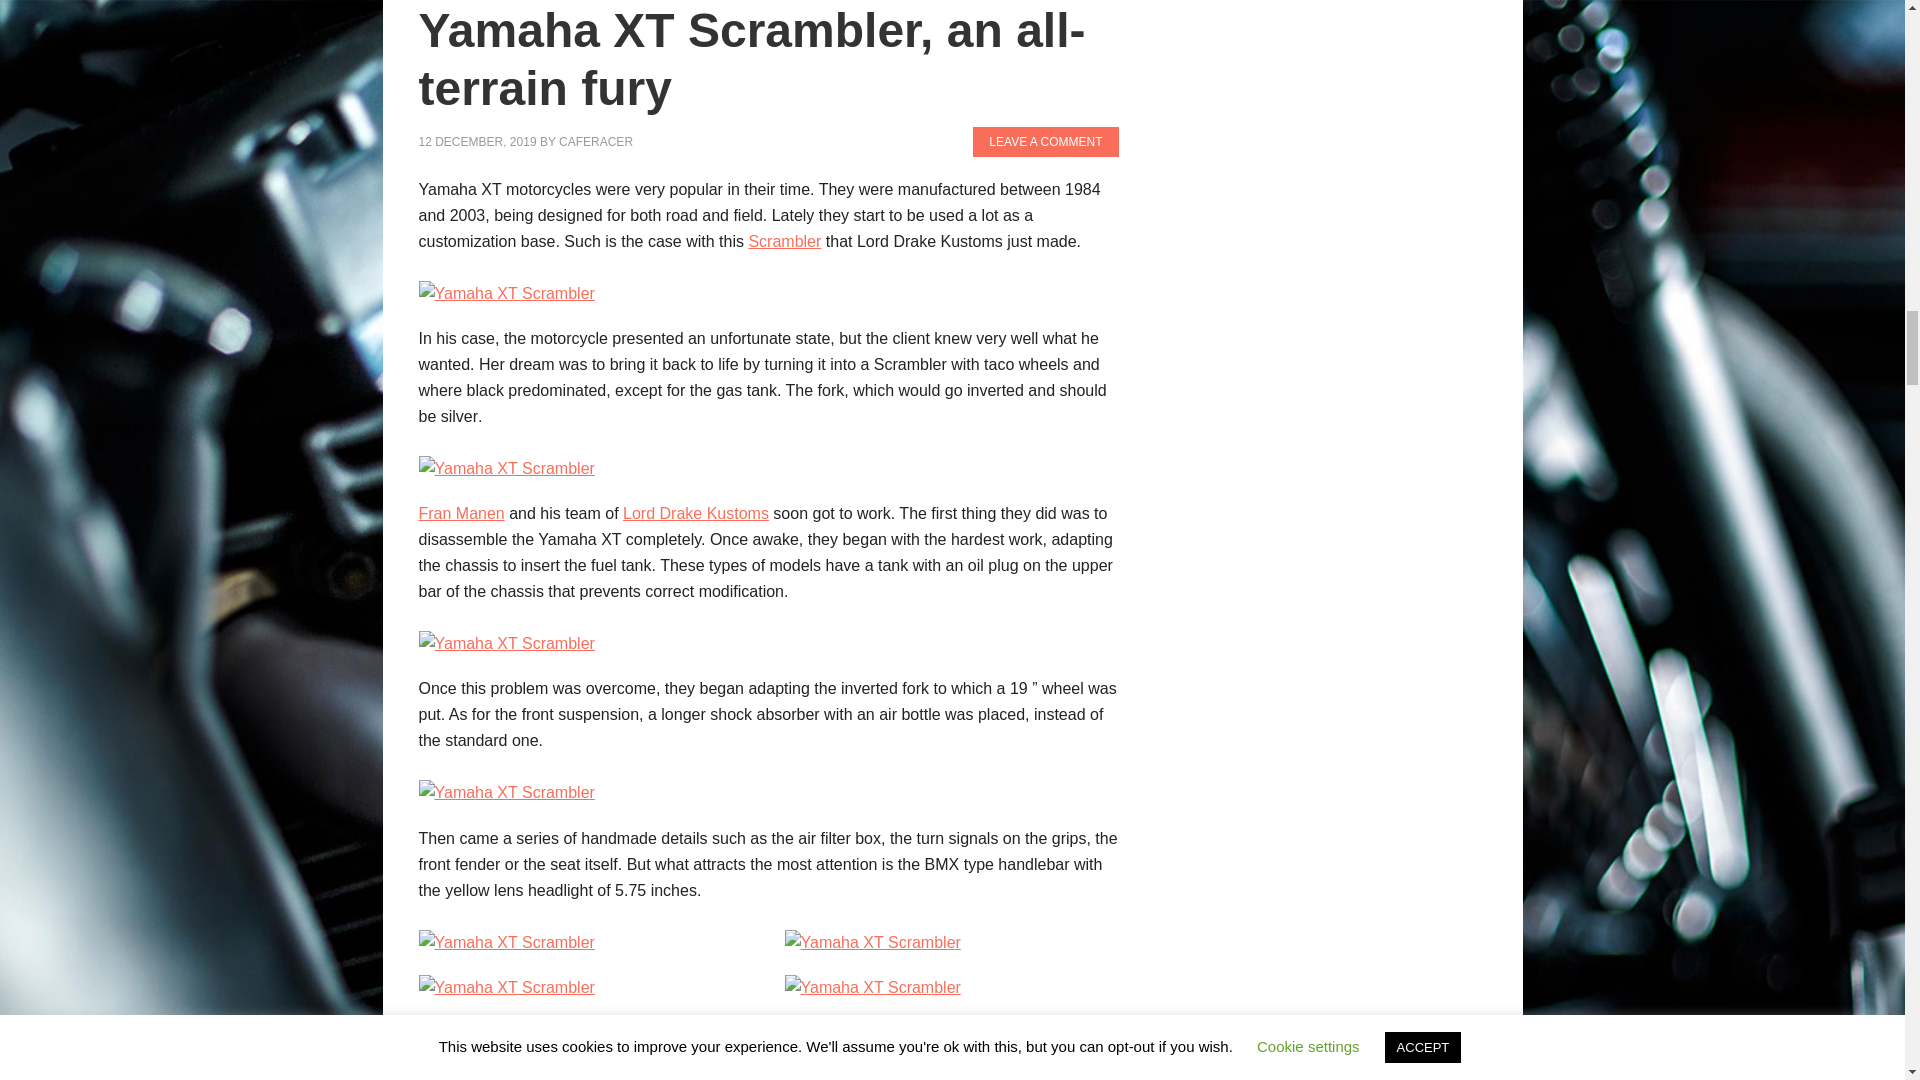 This screenshot has height=1080, width=1920. Describe the element at coordinates (1045, 142) in the screenshot. I see `LEAVE A COMMENT` at that location.